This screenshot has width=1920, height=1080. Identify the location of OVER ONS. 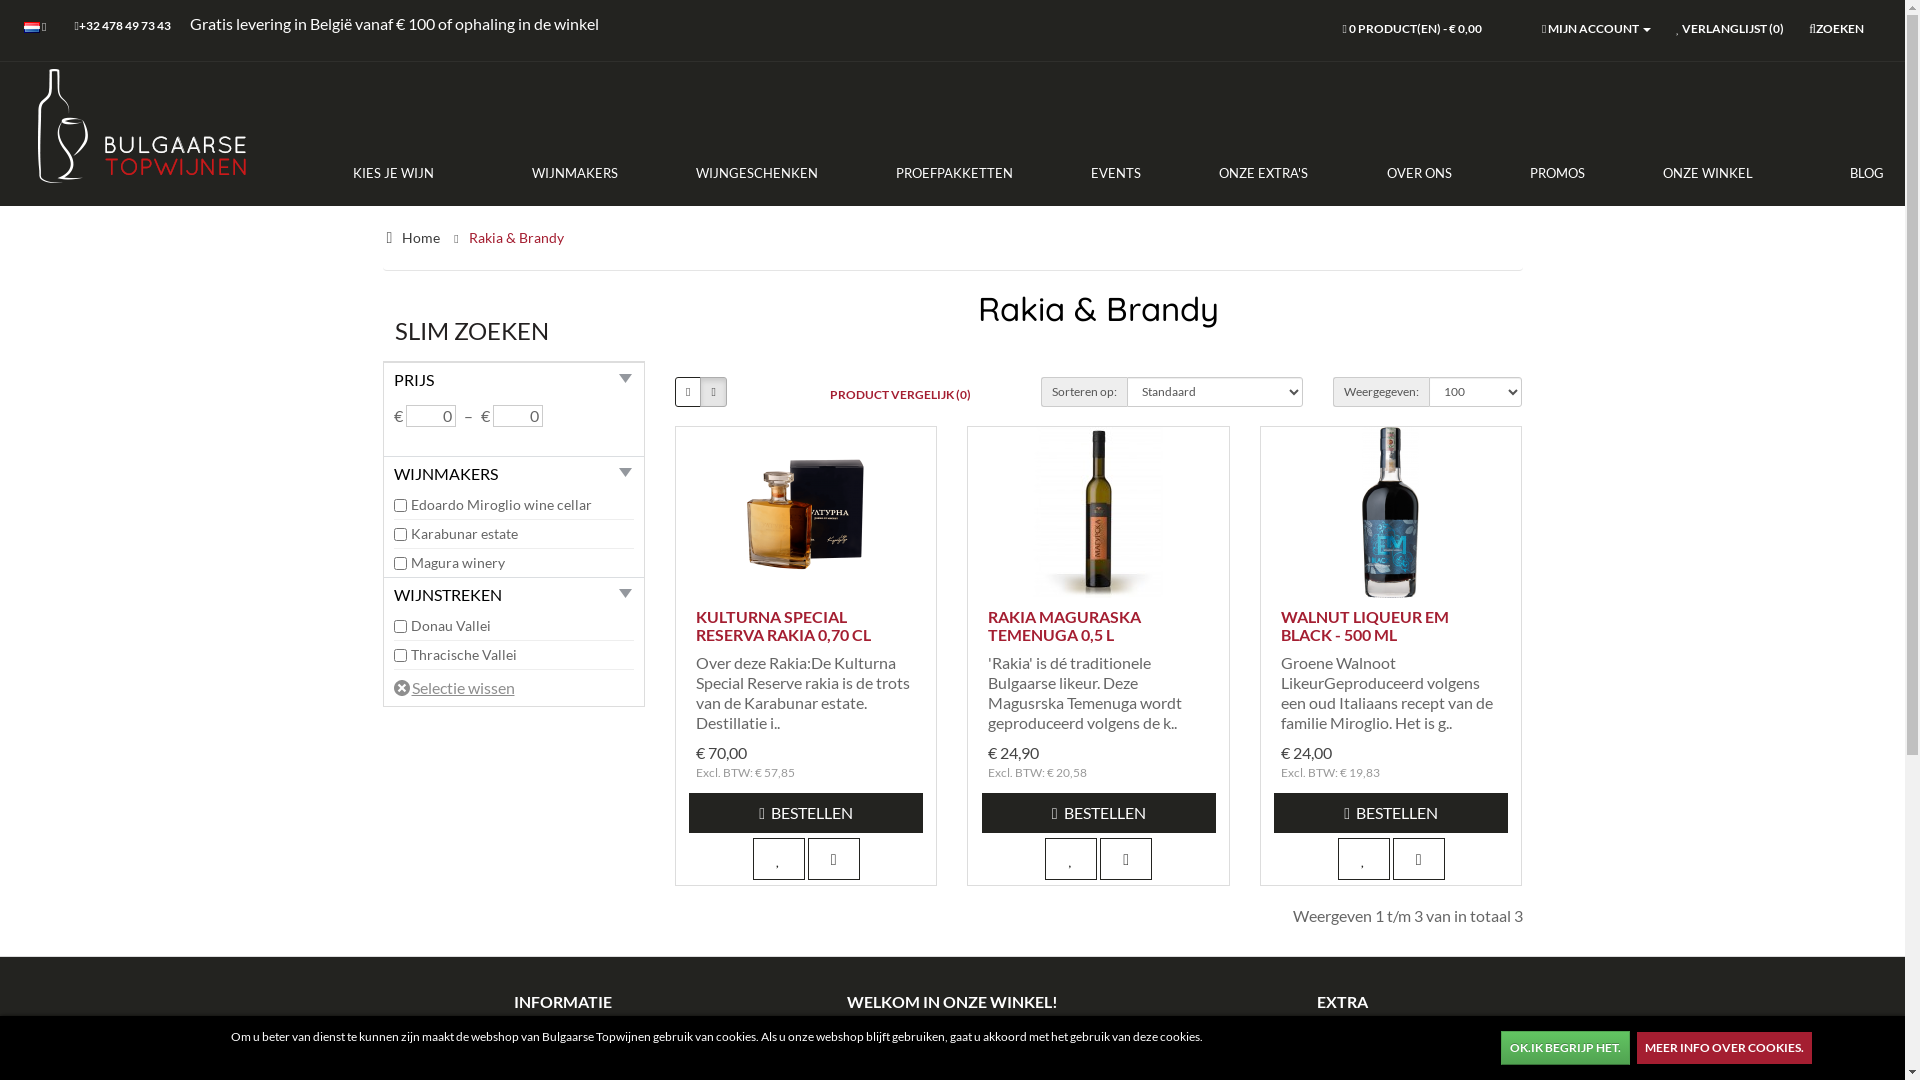
(1418, 173).